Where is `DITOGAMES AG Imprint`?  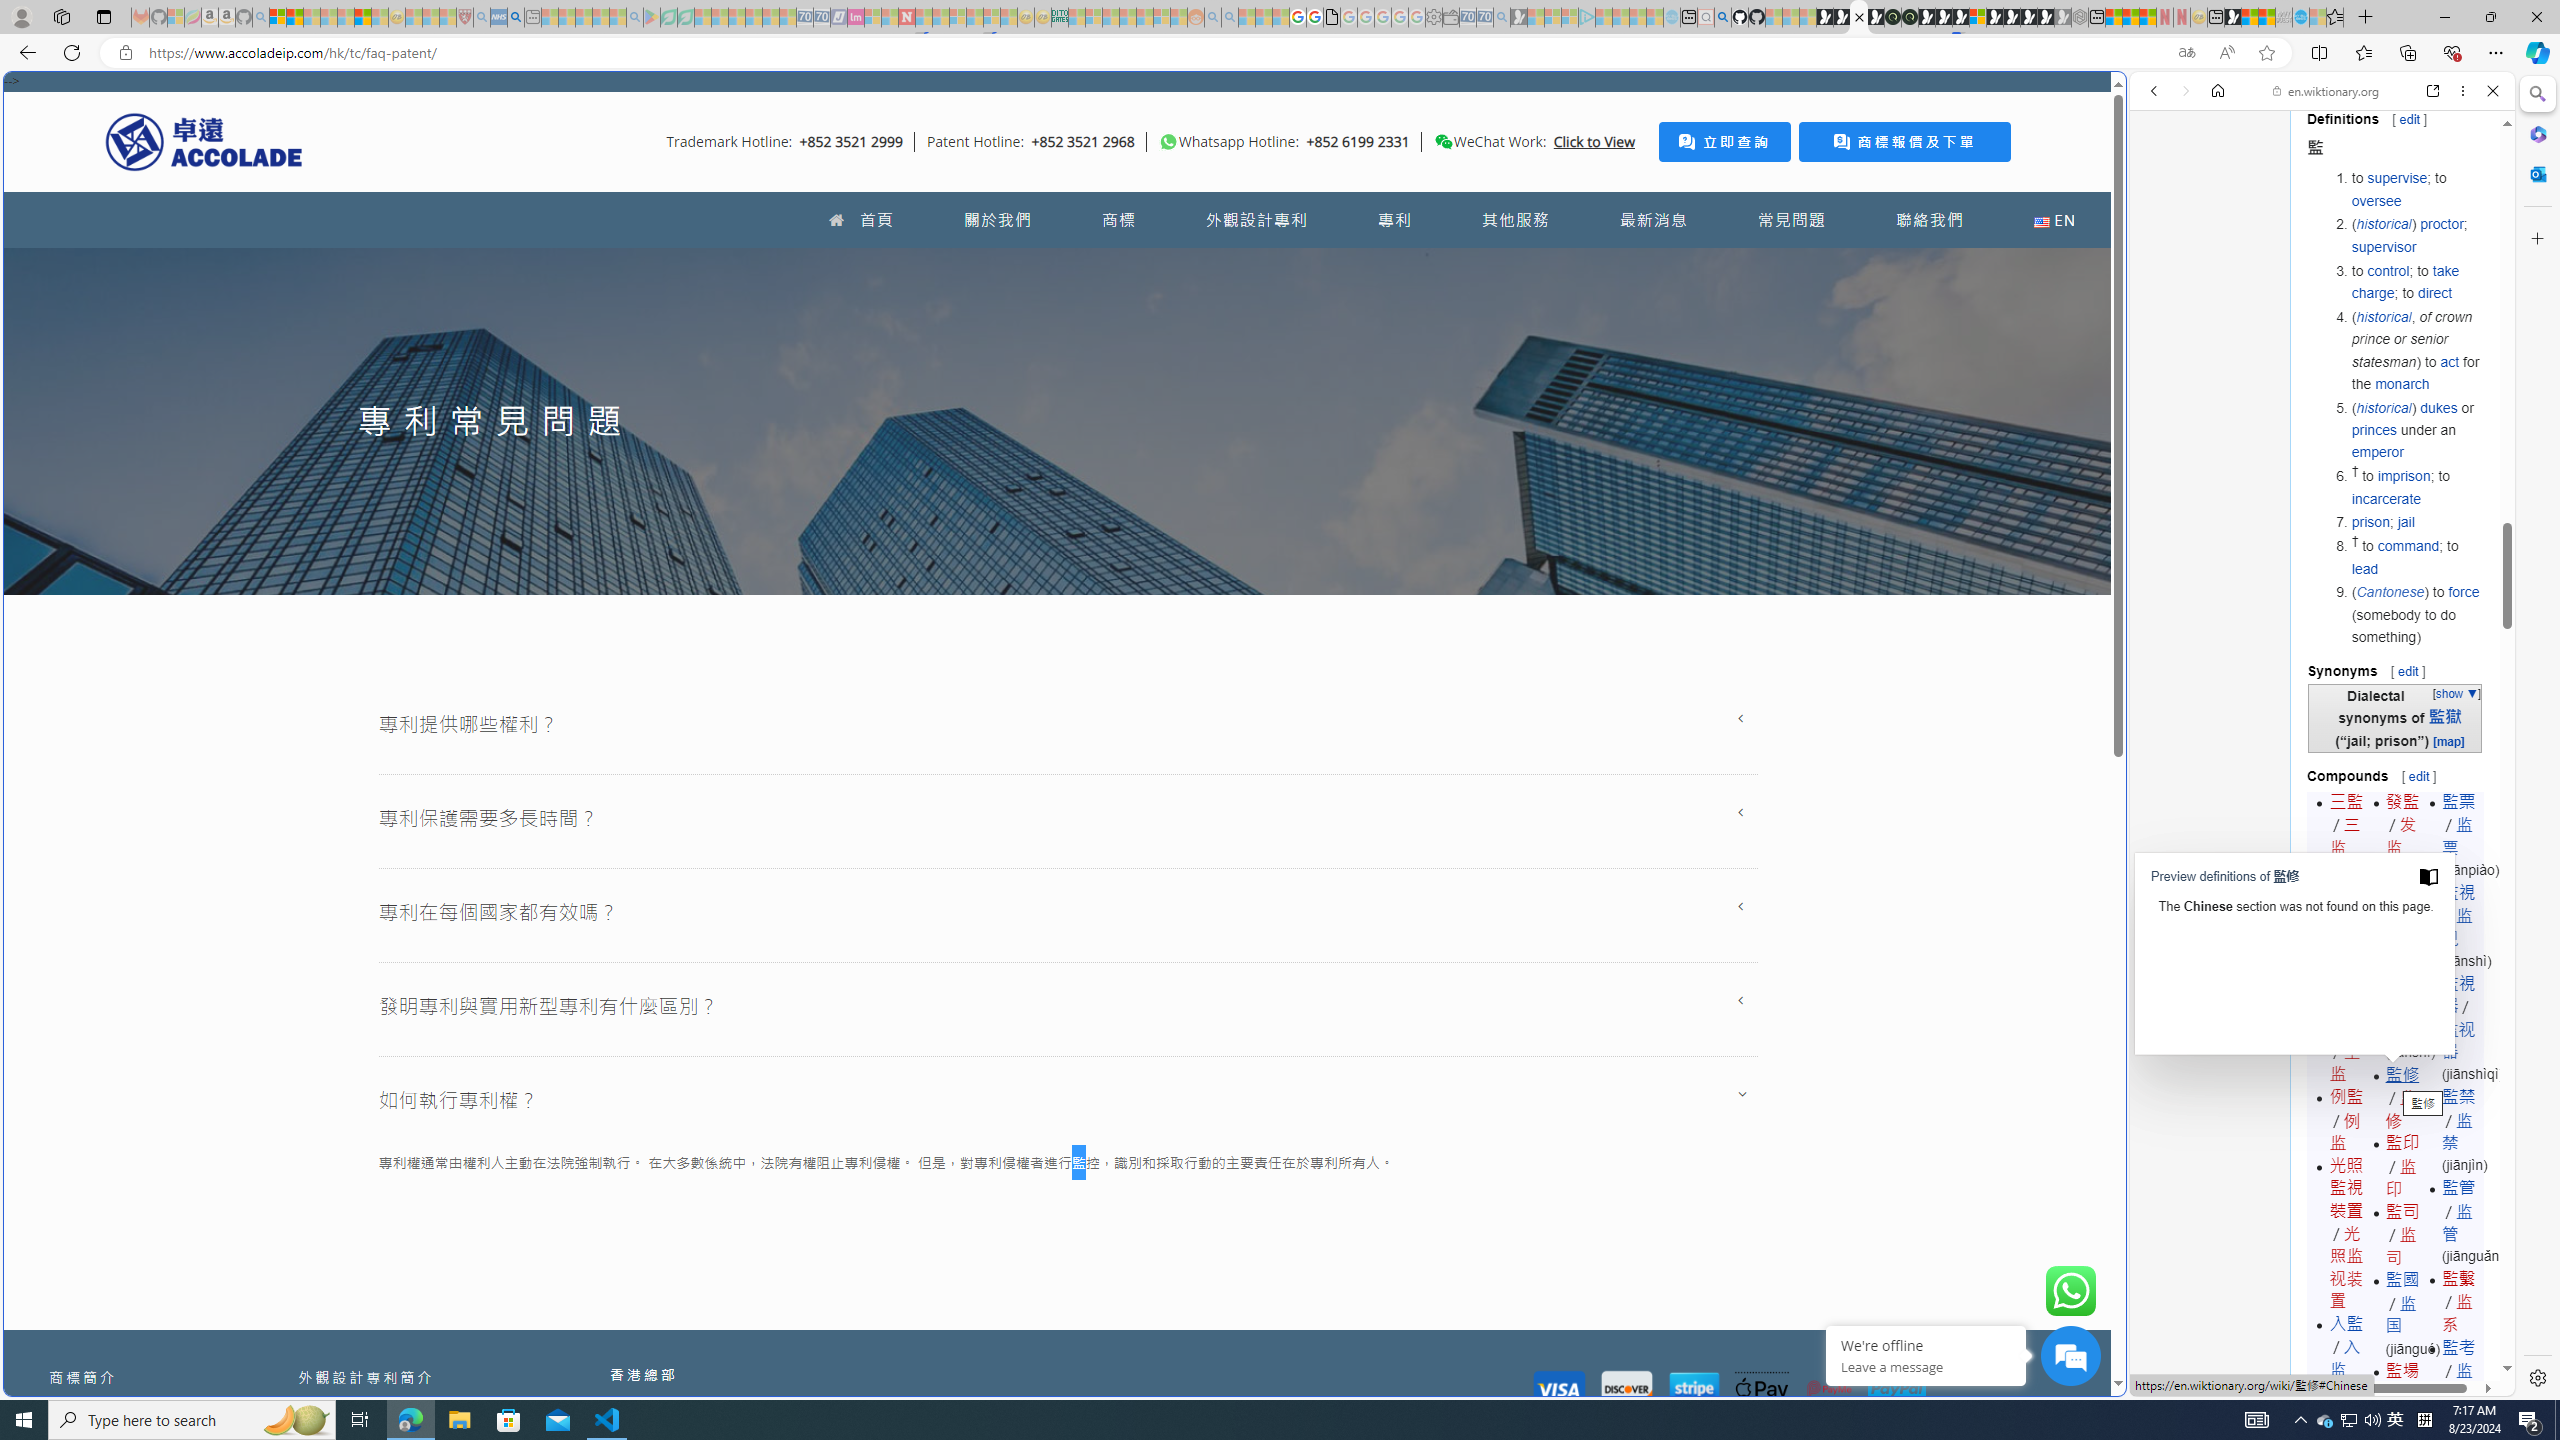
DITOGAMES AG Imprint is located at coordinates (1059, 17).